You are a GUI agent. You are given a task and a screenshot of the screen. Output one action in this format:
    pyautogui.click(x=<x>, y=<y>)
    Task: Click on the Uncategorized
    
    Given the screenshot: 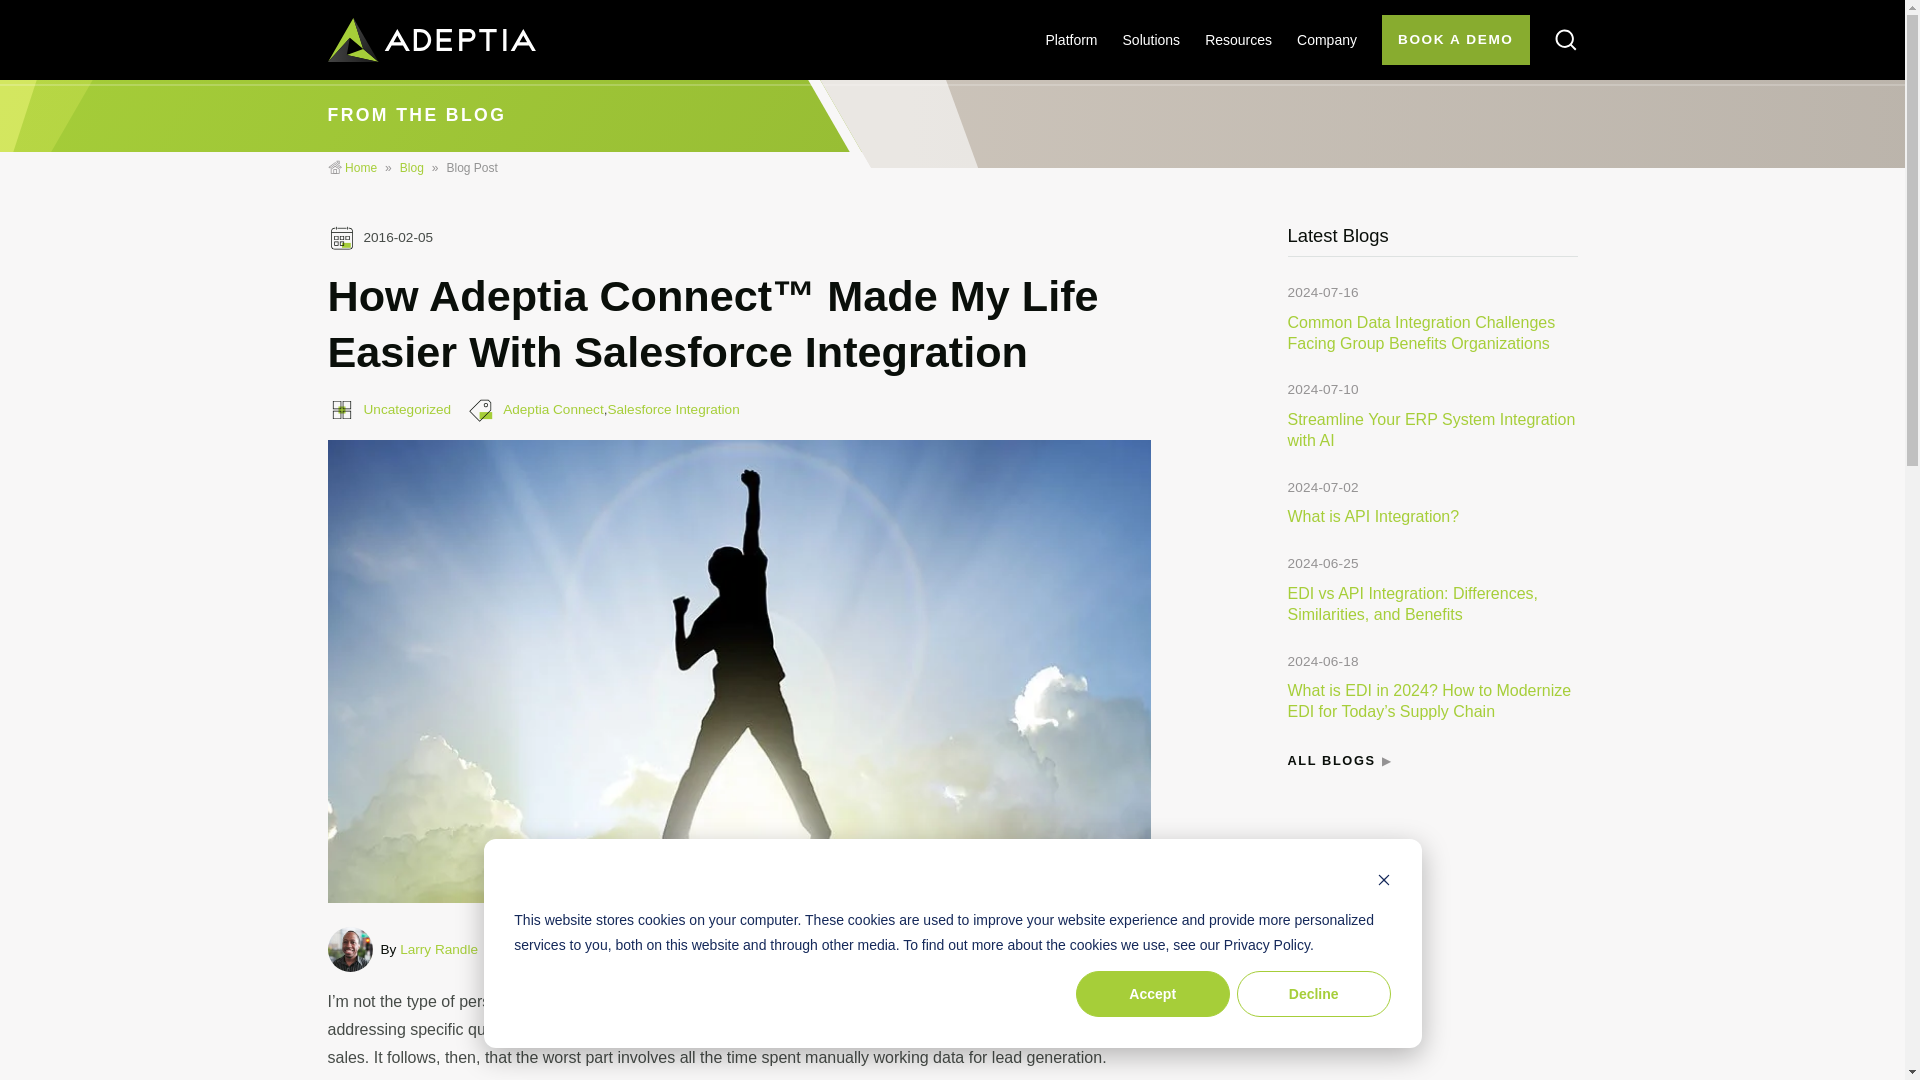 What is the action you would take?
    pyautogui.click(x=408, y=408)
    